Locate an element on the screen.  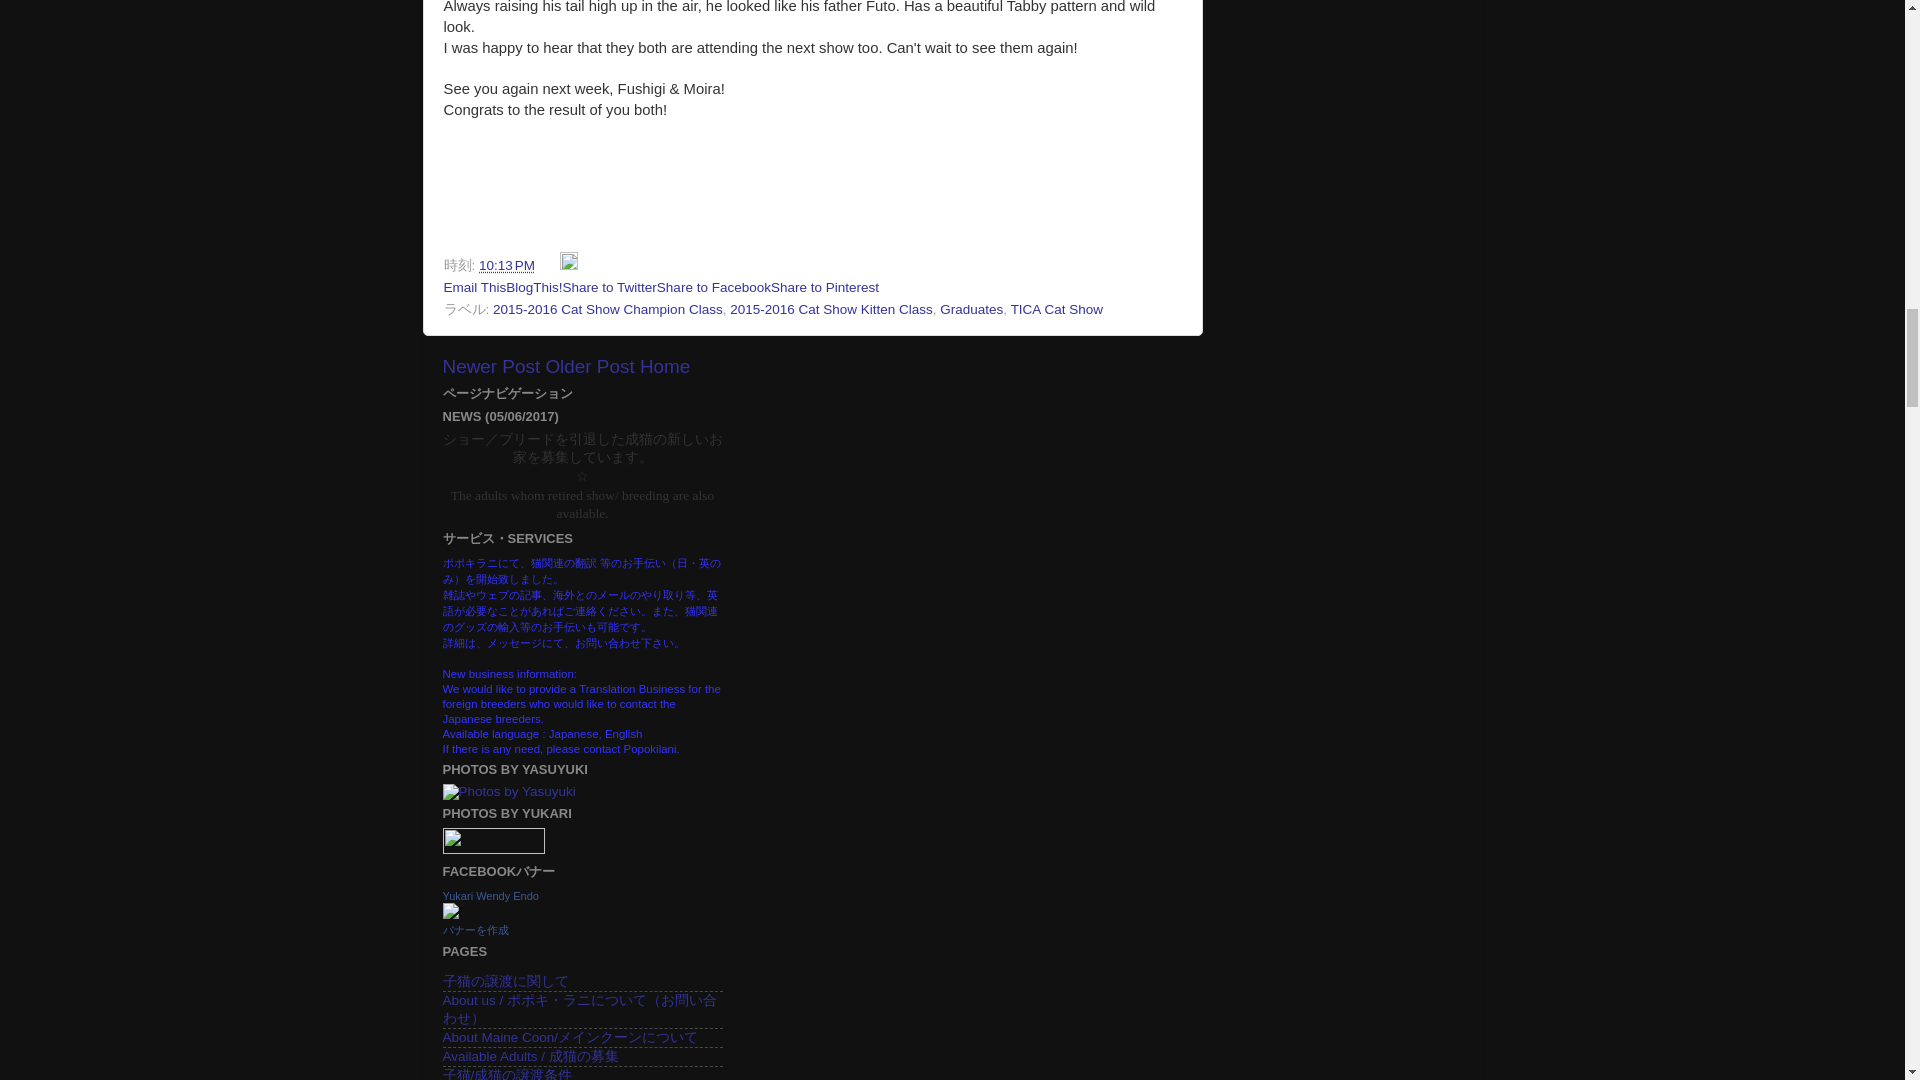
TICA Cat Show is located at coordinates (1056, 310).